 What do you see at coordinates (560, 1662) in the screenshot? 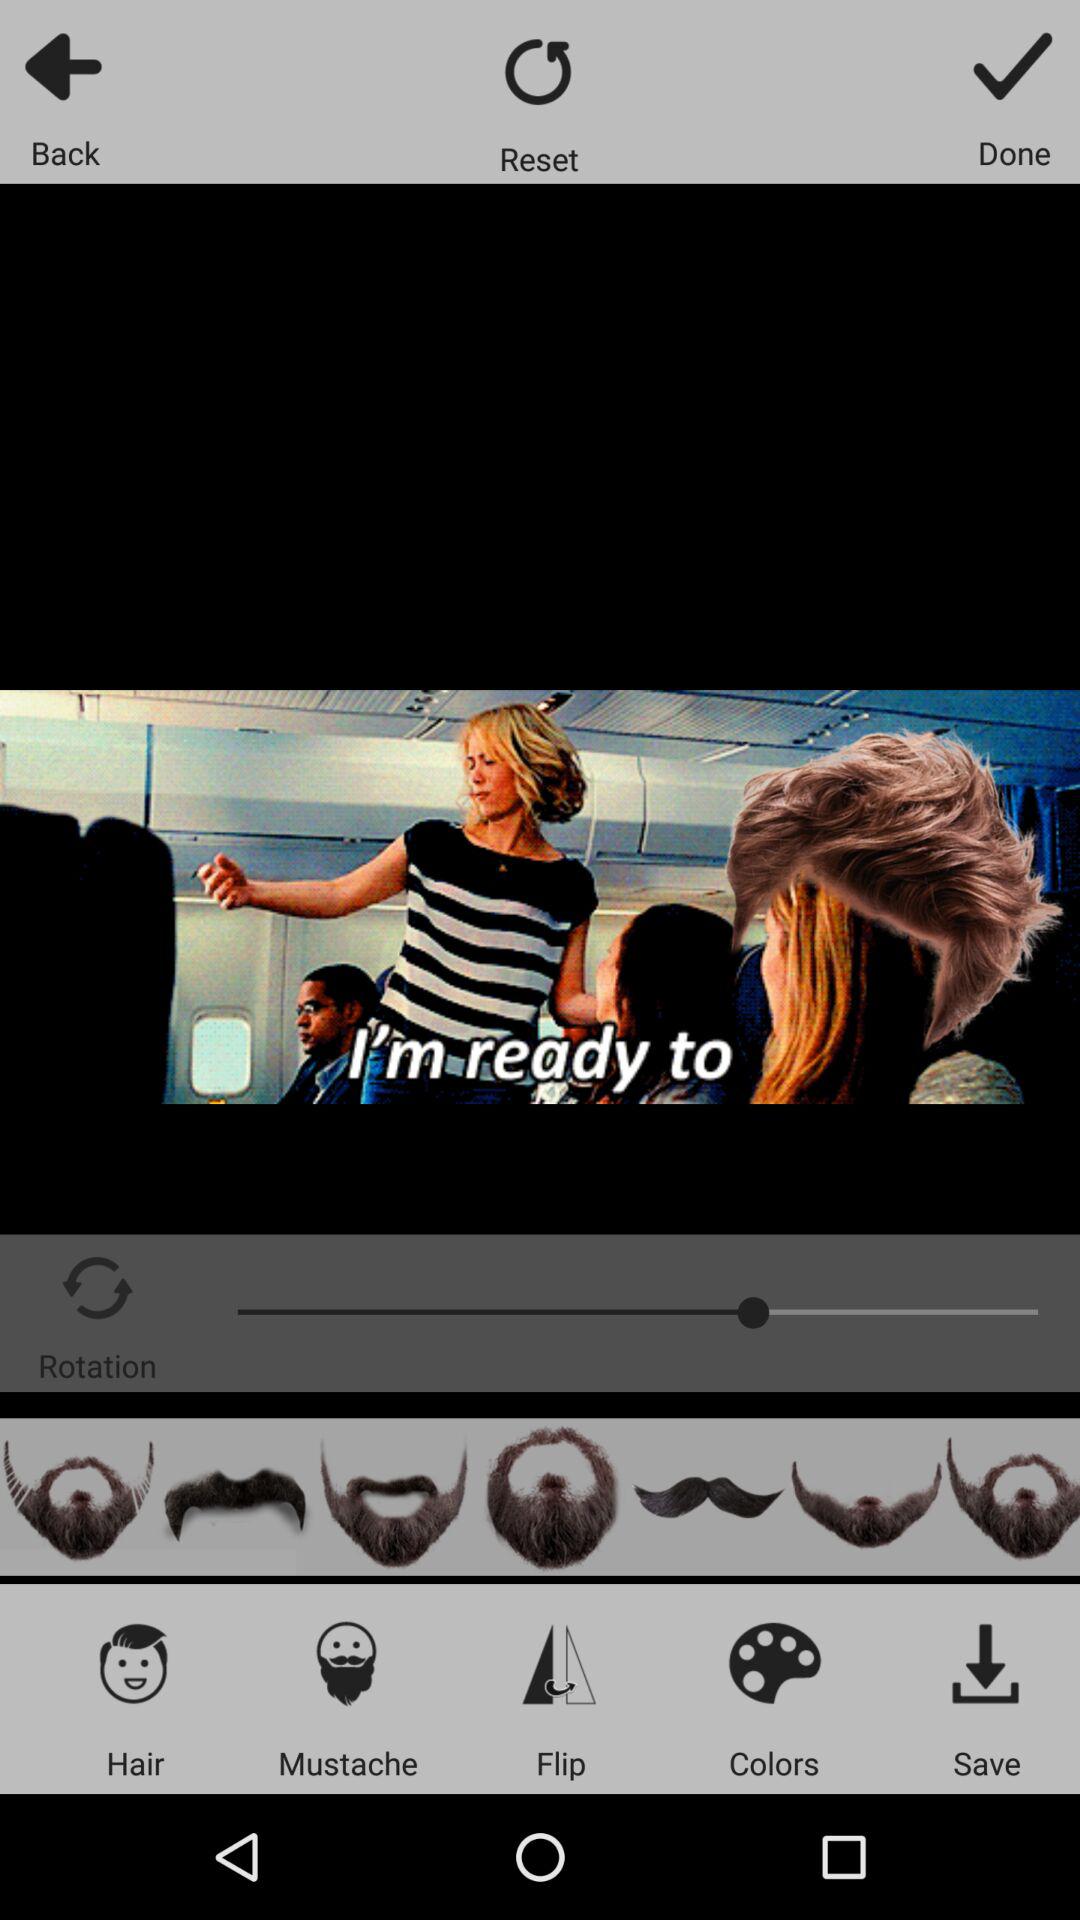
I see `vertical flip` at bounding box center [560, 1662].